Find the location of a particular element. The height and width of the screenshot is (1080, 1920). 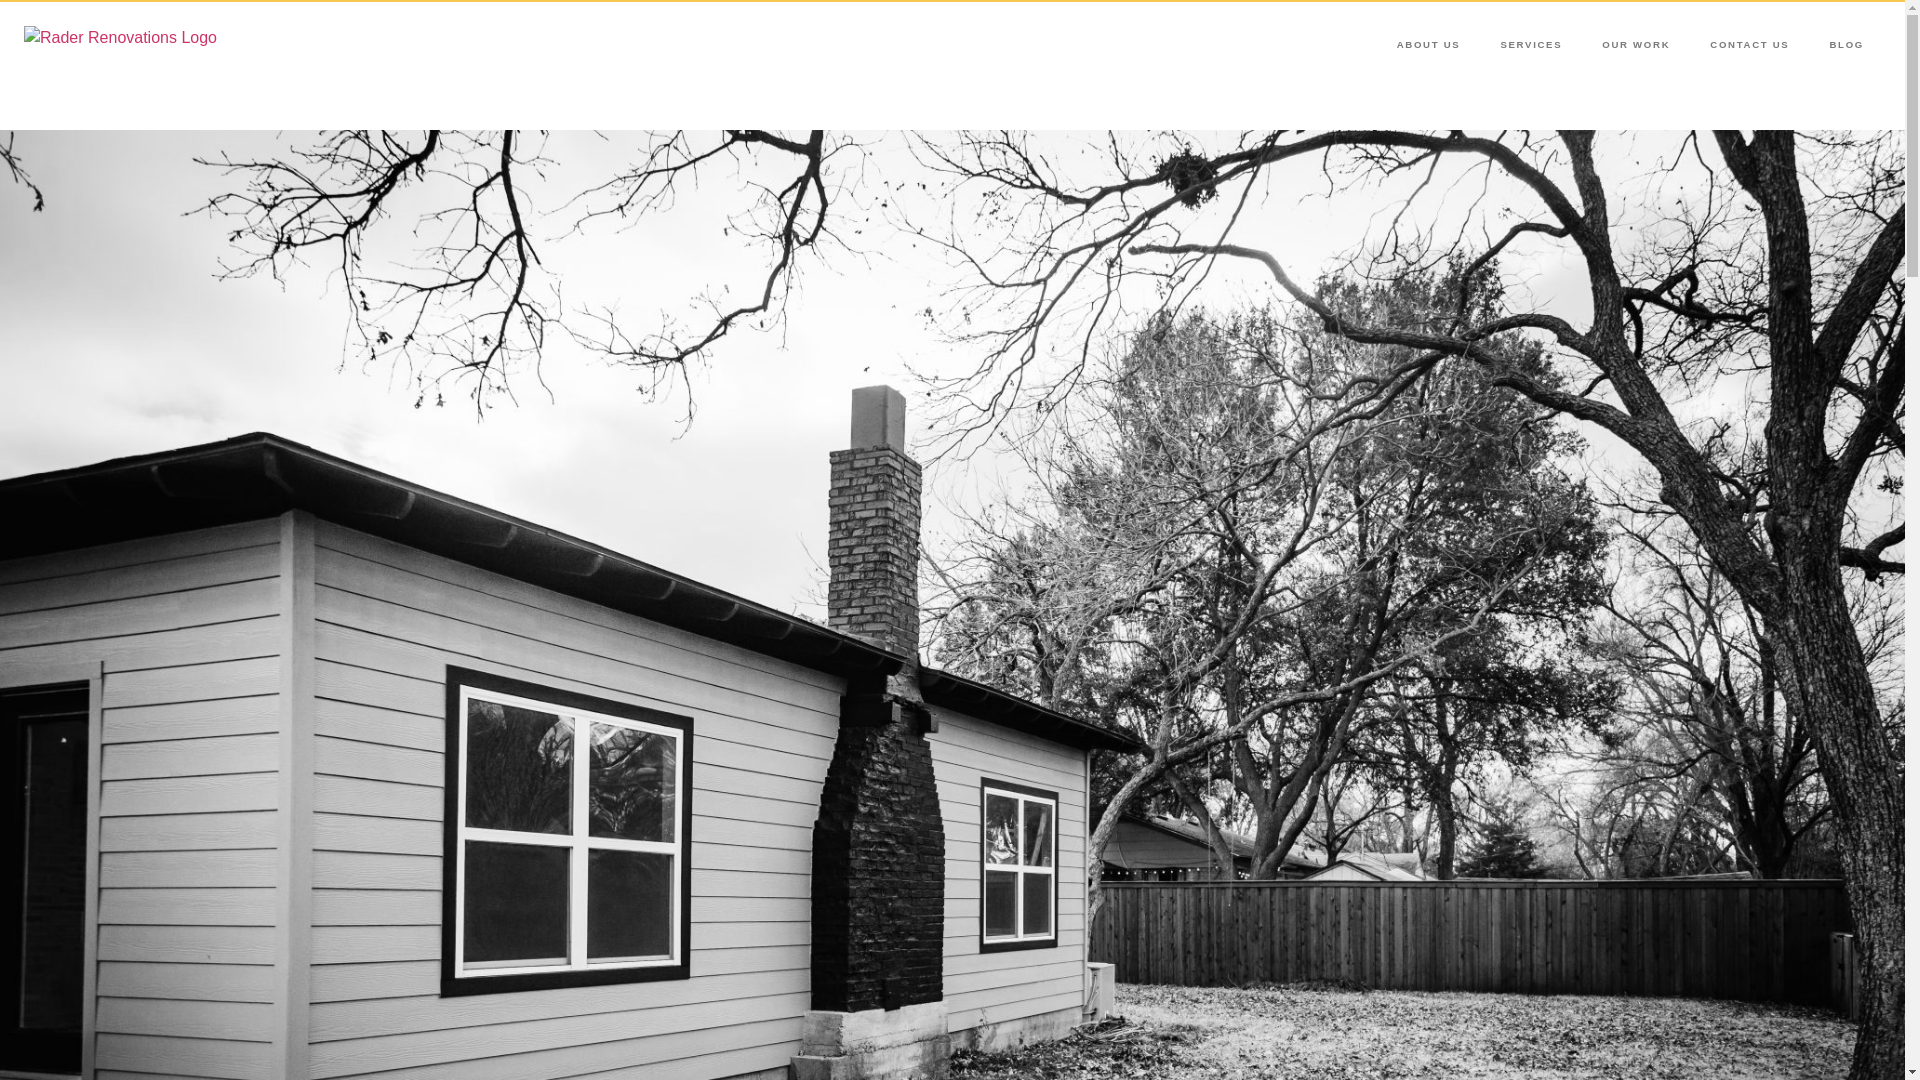

BLOG is located at coordinates (1846, 44).